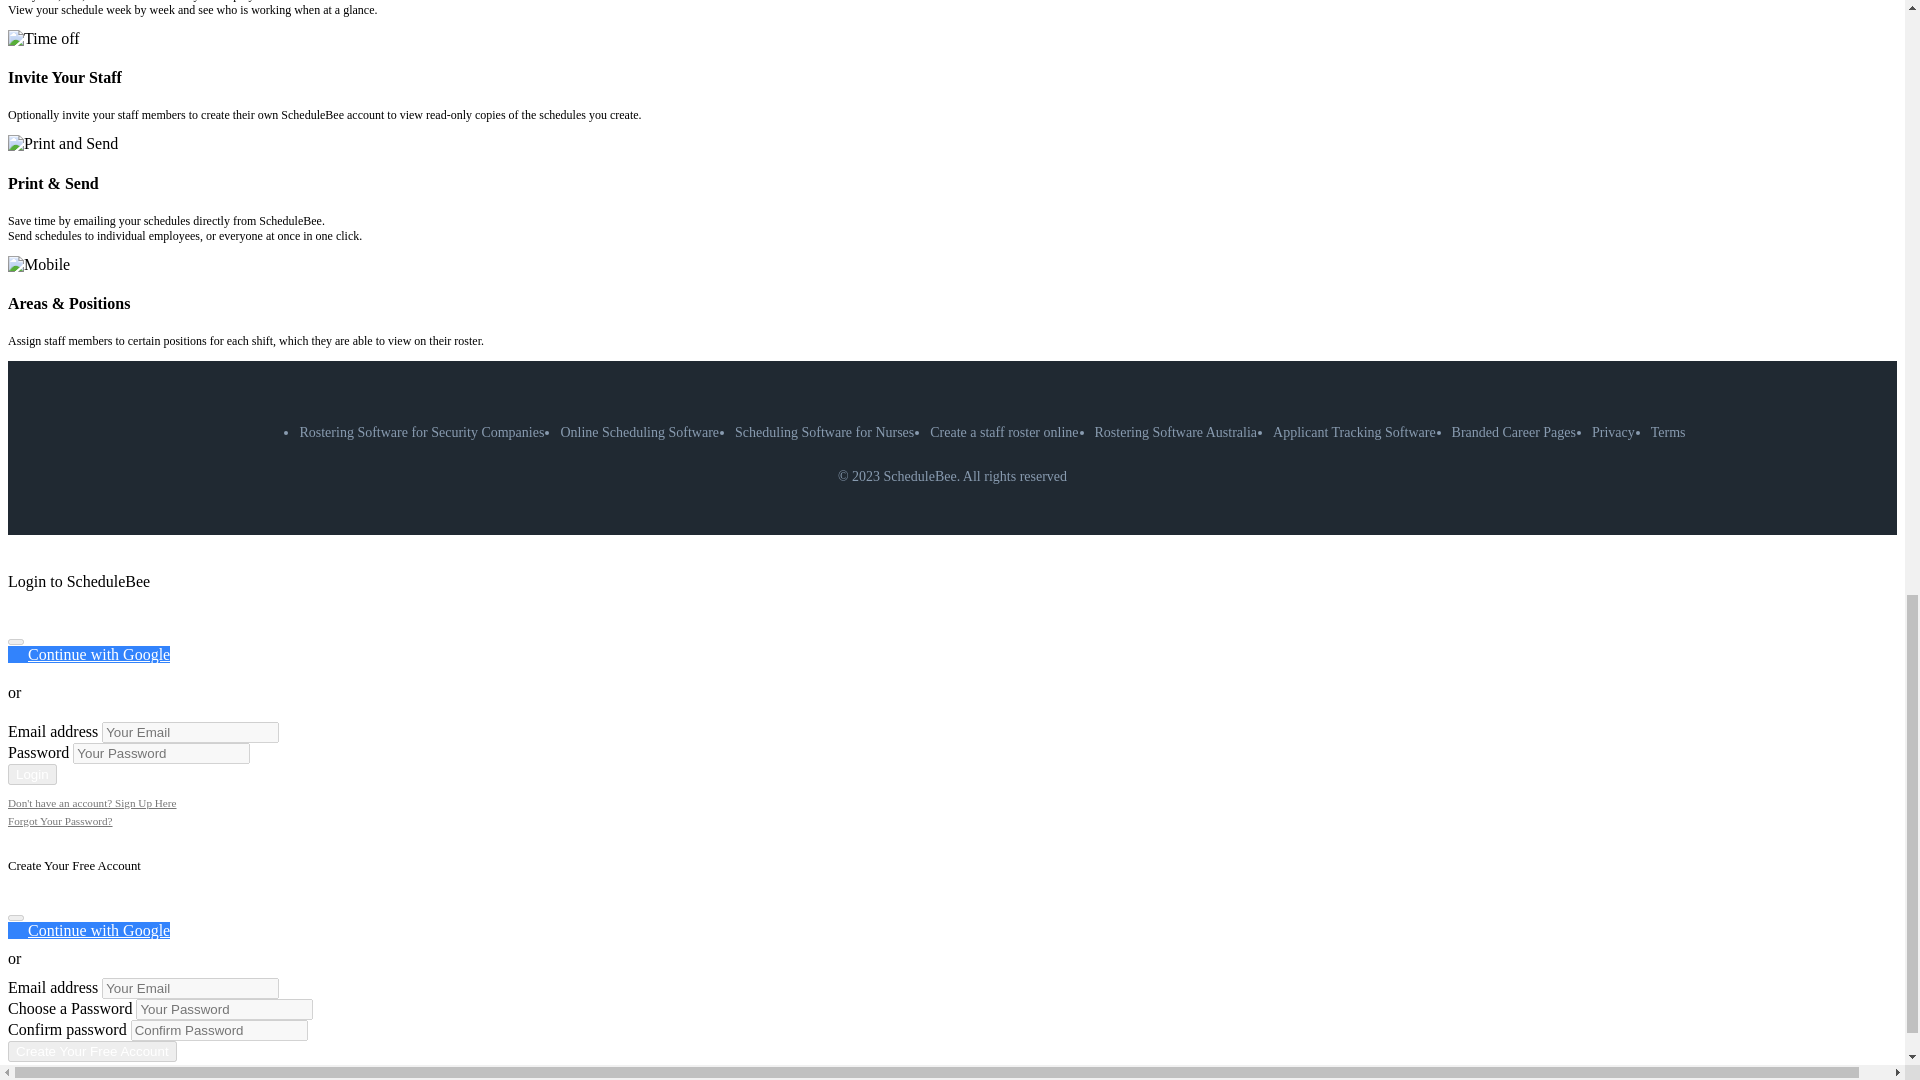 The image size is (1920, 1080). Describe the element at coordinates (92, 802) in the screenshot. I see `Don't have an account? Sign Up Here` at that location.